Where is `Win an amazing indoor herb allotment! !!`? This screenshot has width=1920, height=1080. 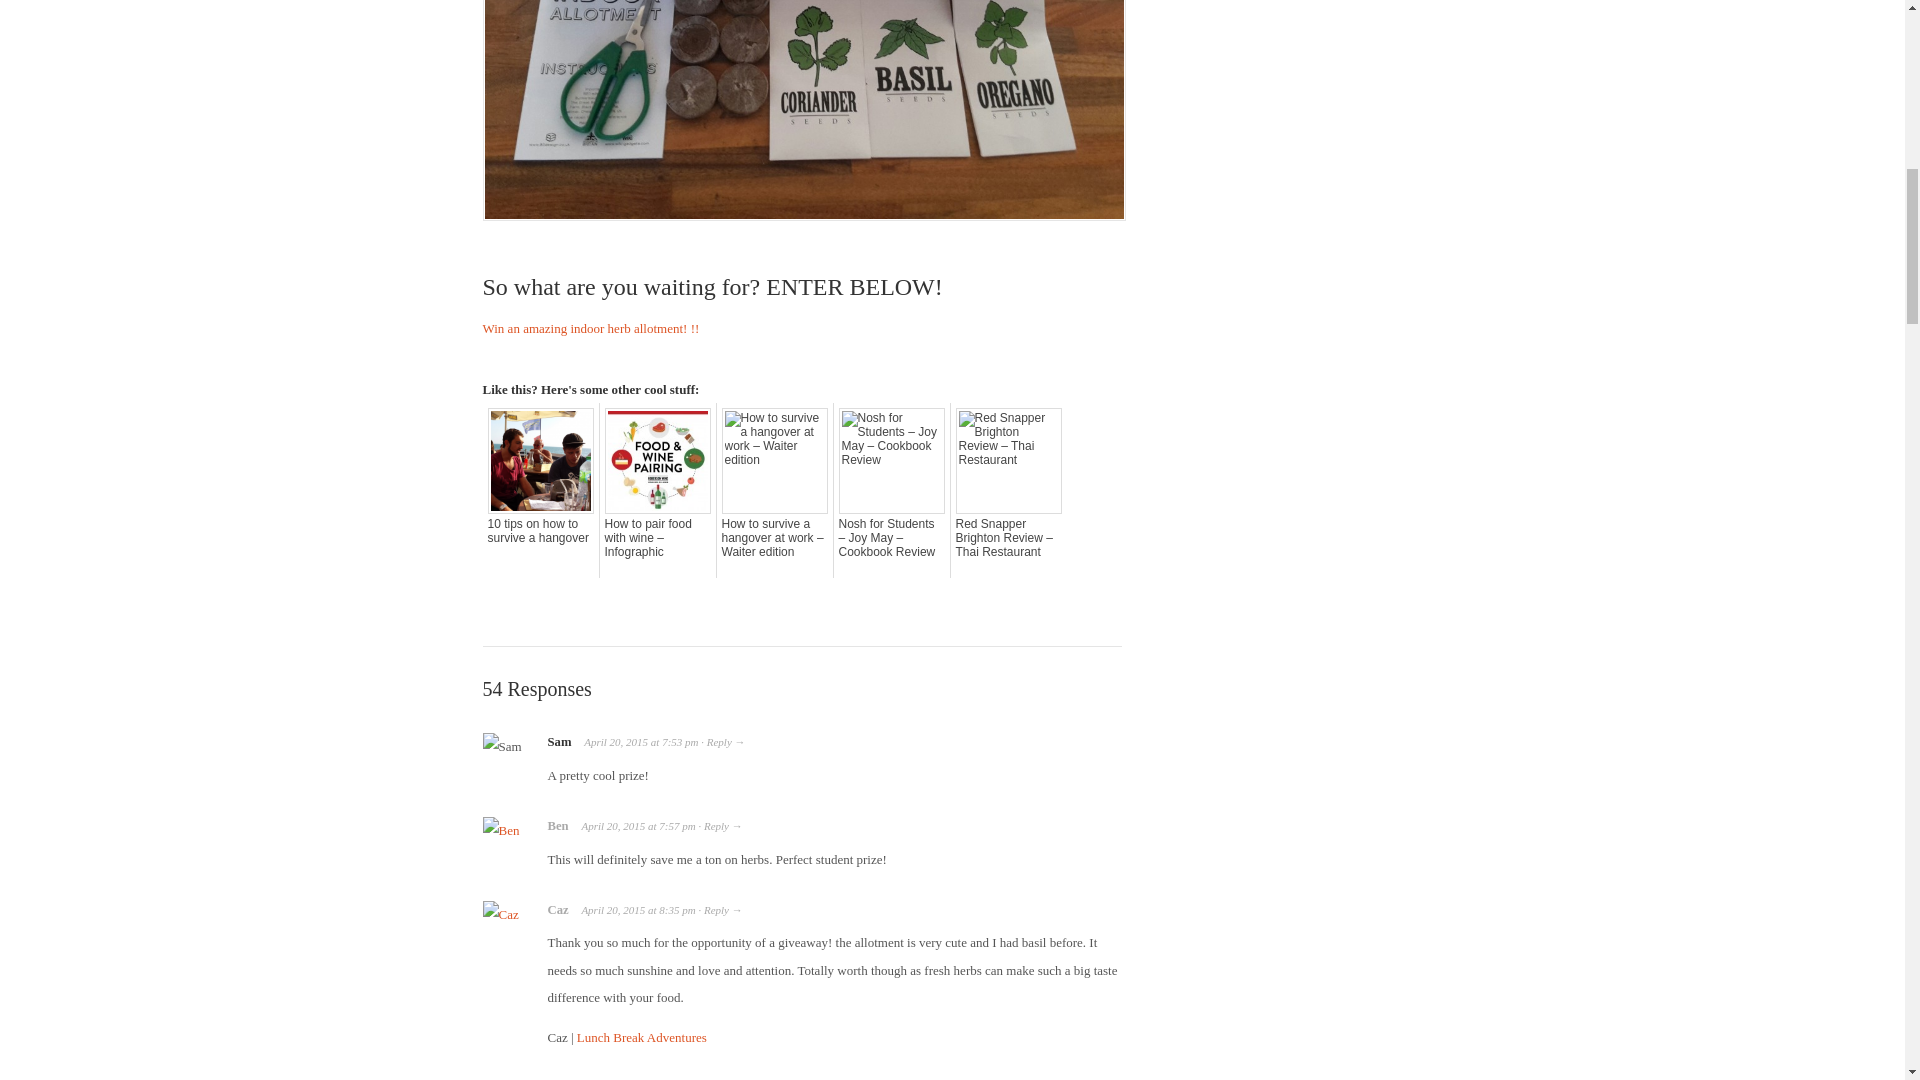 Win an amazing indoor herb allotment! !! is located at coordinates (590, 328).